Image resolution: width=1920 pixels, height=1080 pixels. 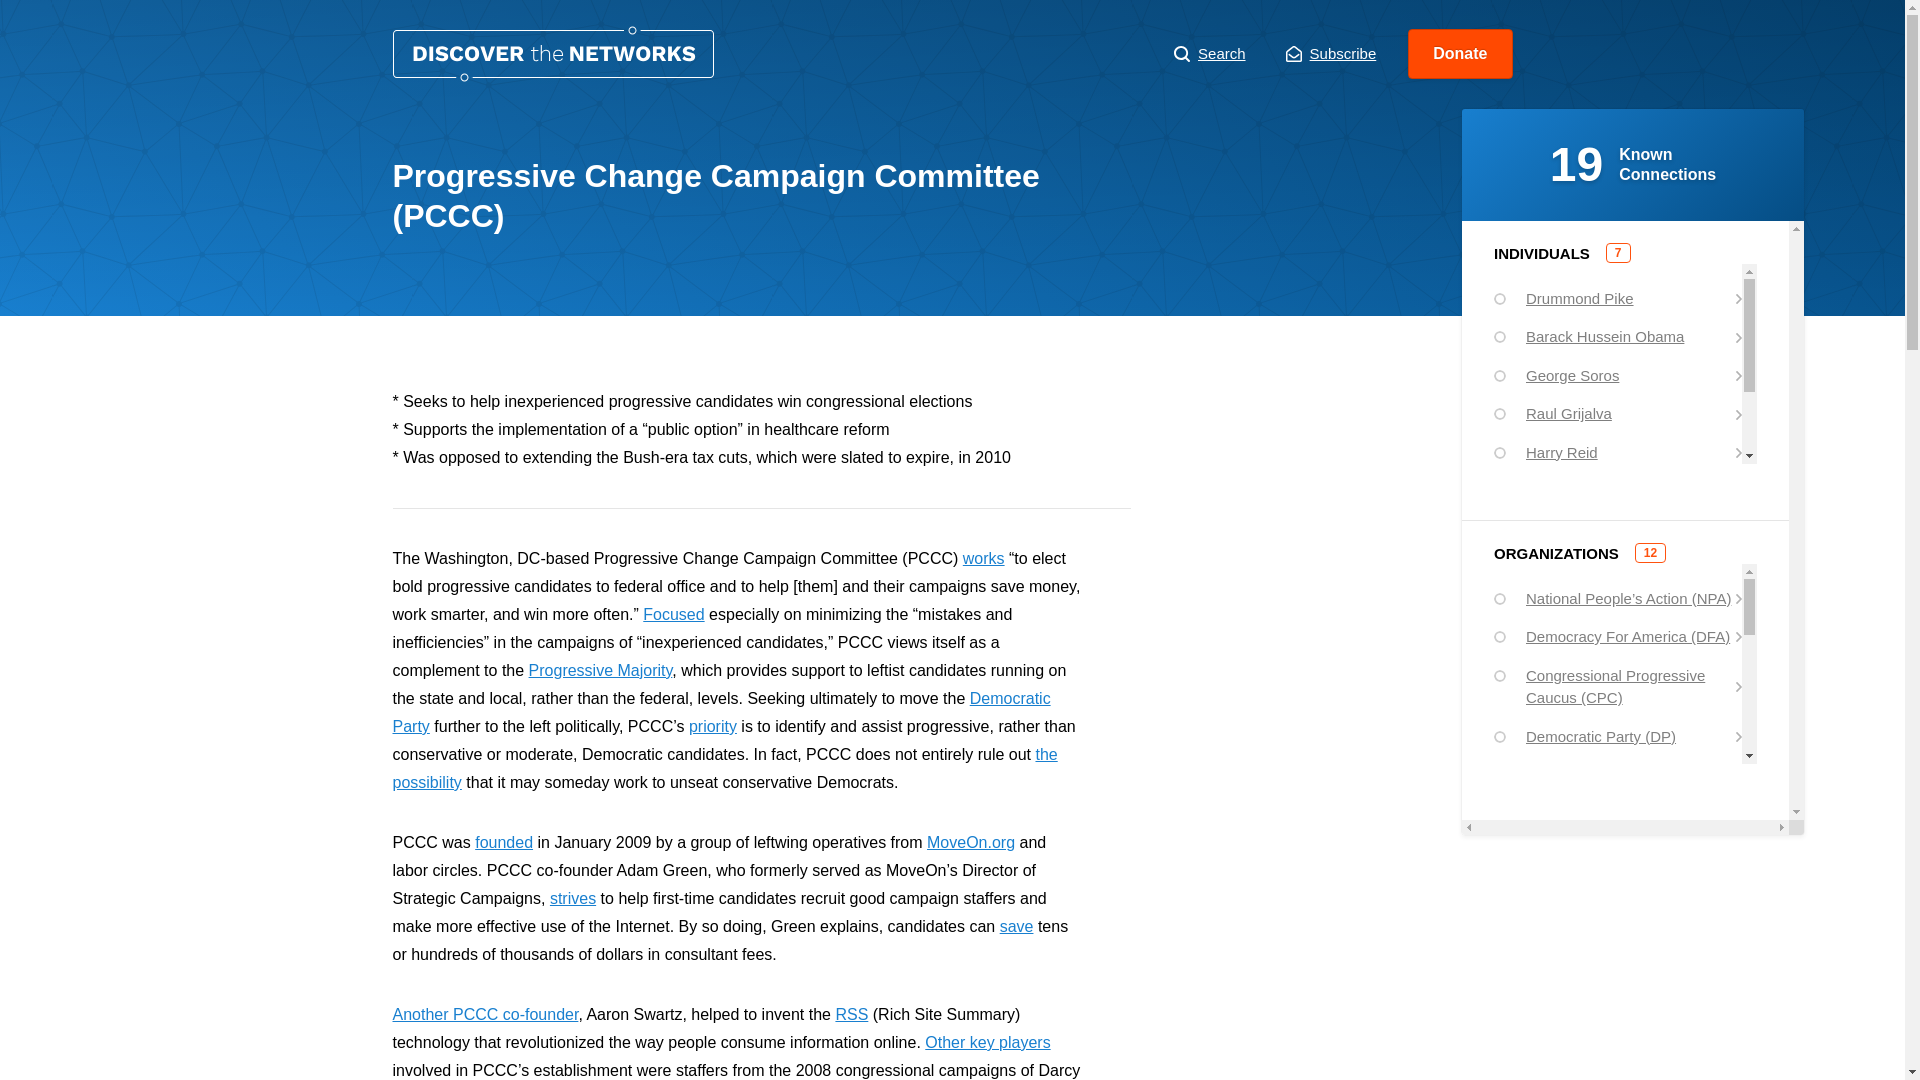 What do you see at coordinates (601, 670) in the screenshot?
I see `Progressive Majority` at bounding box center [601, 670].